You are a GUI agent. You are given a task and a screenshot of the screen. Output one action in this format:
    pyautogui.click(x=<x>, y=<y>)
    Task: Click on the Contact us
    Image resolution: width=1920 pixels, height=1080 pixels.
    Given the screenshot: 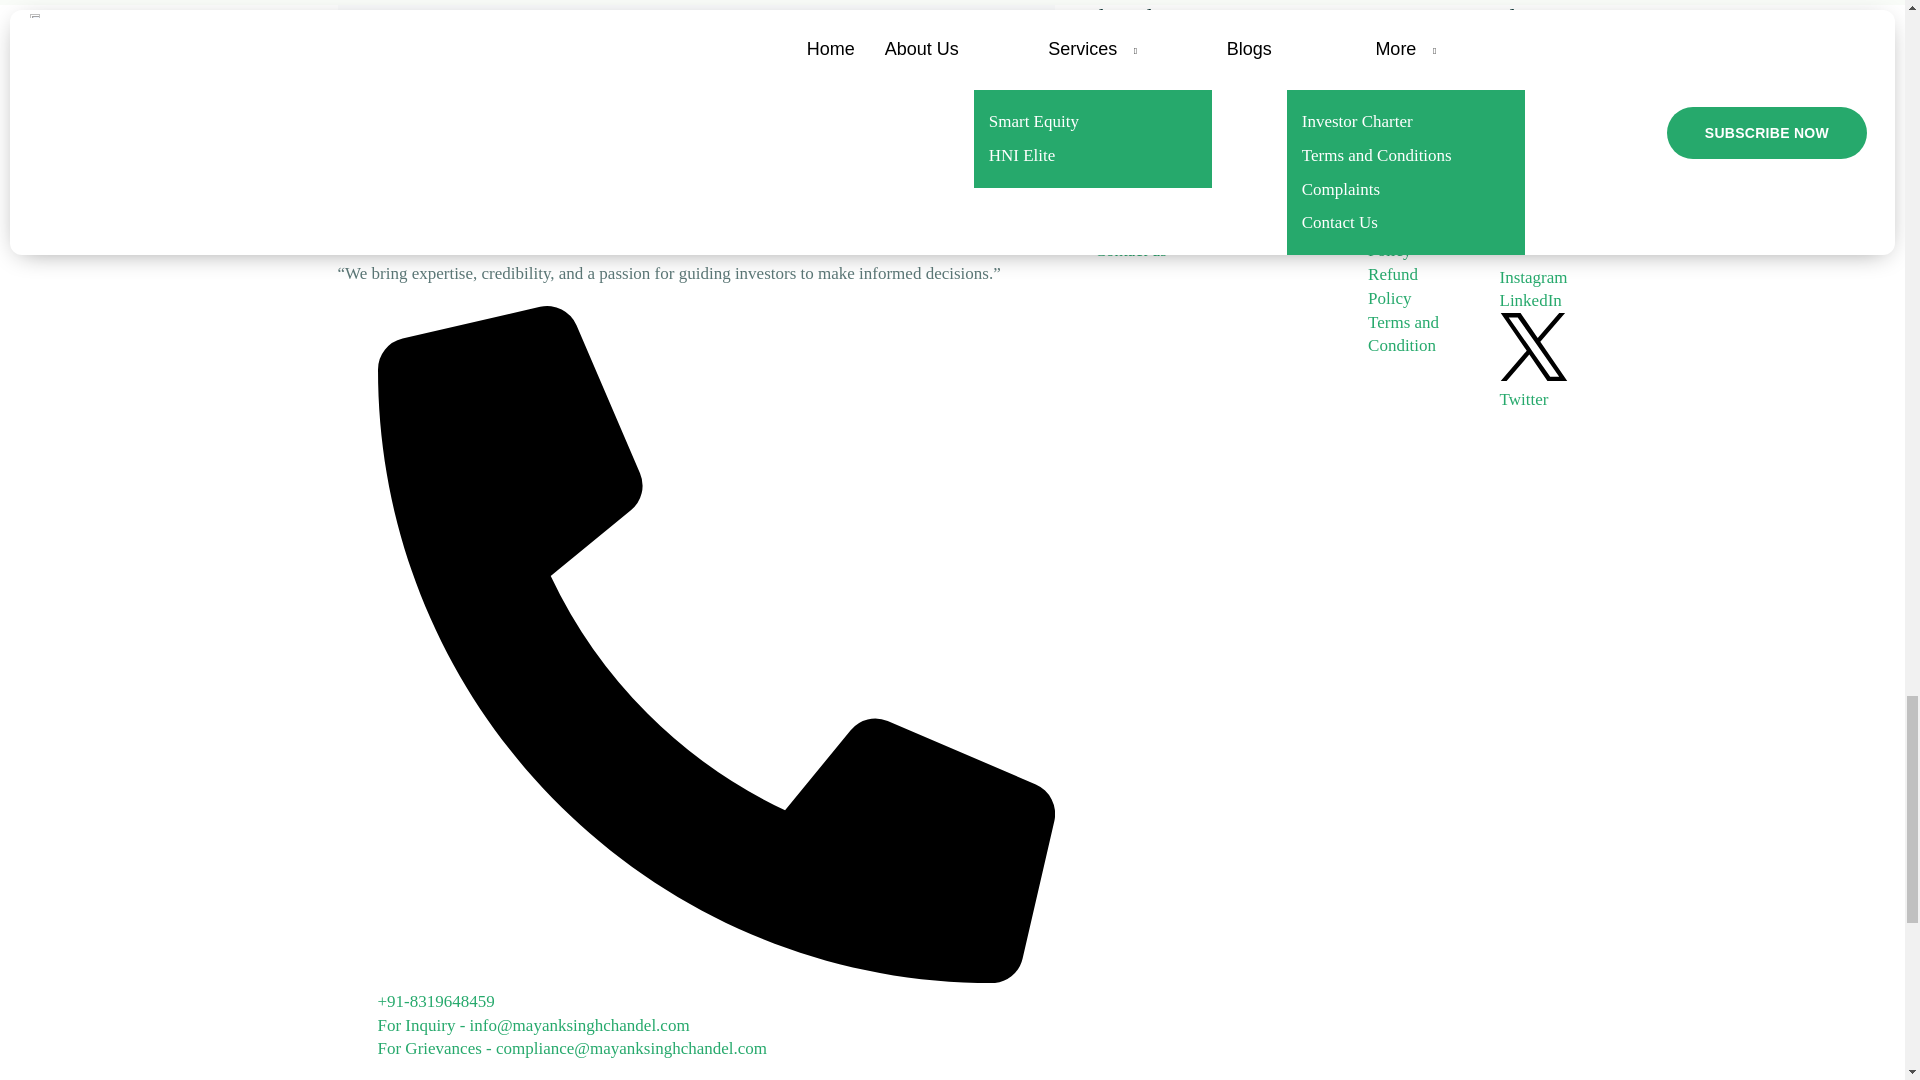 What is the action you would take?
    pyautogui.click(x=1130, y=250)
    